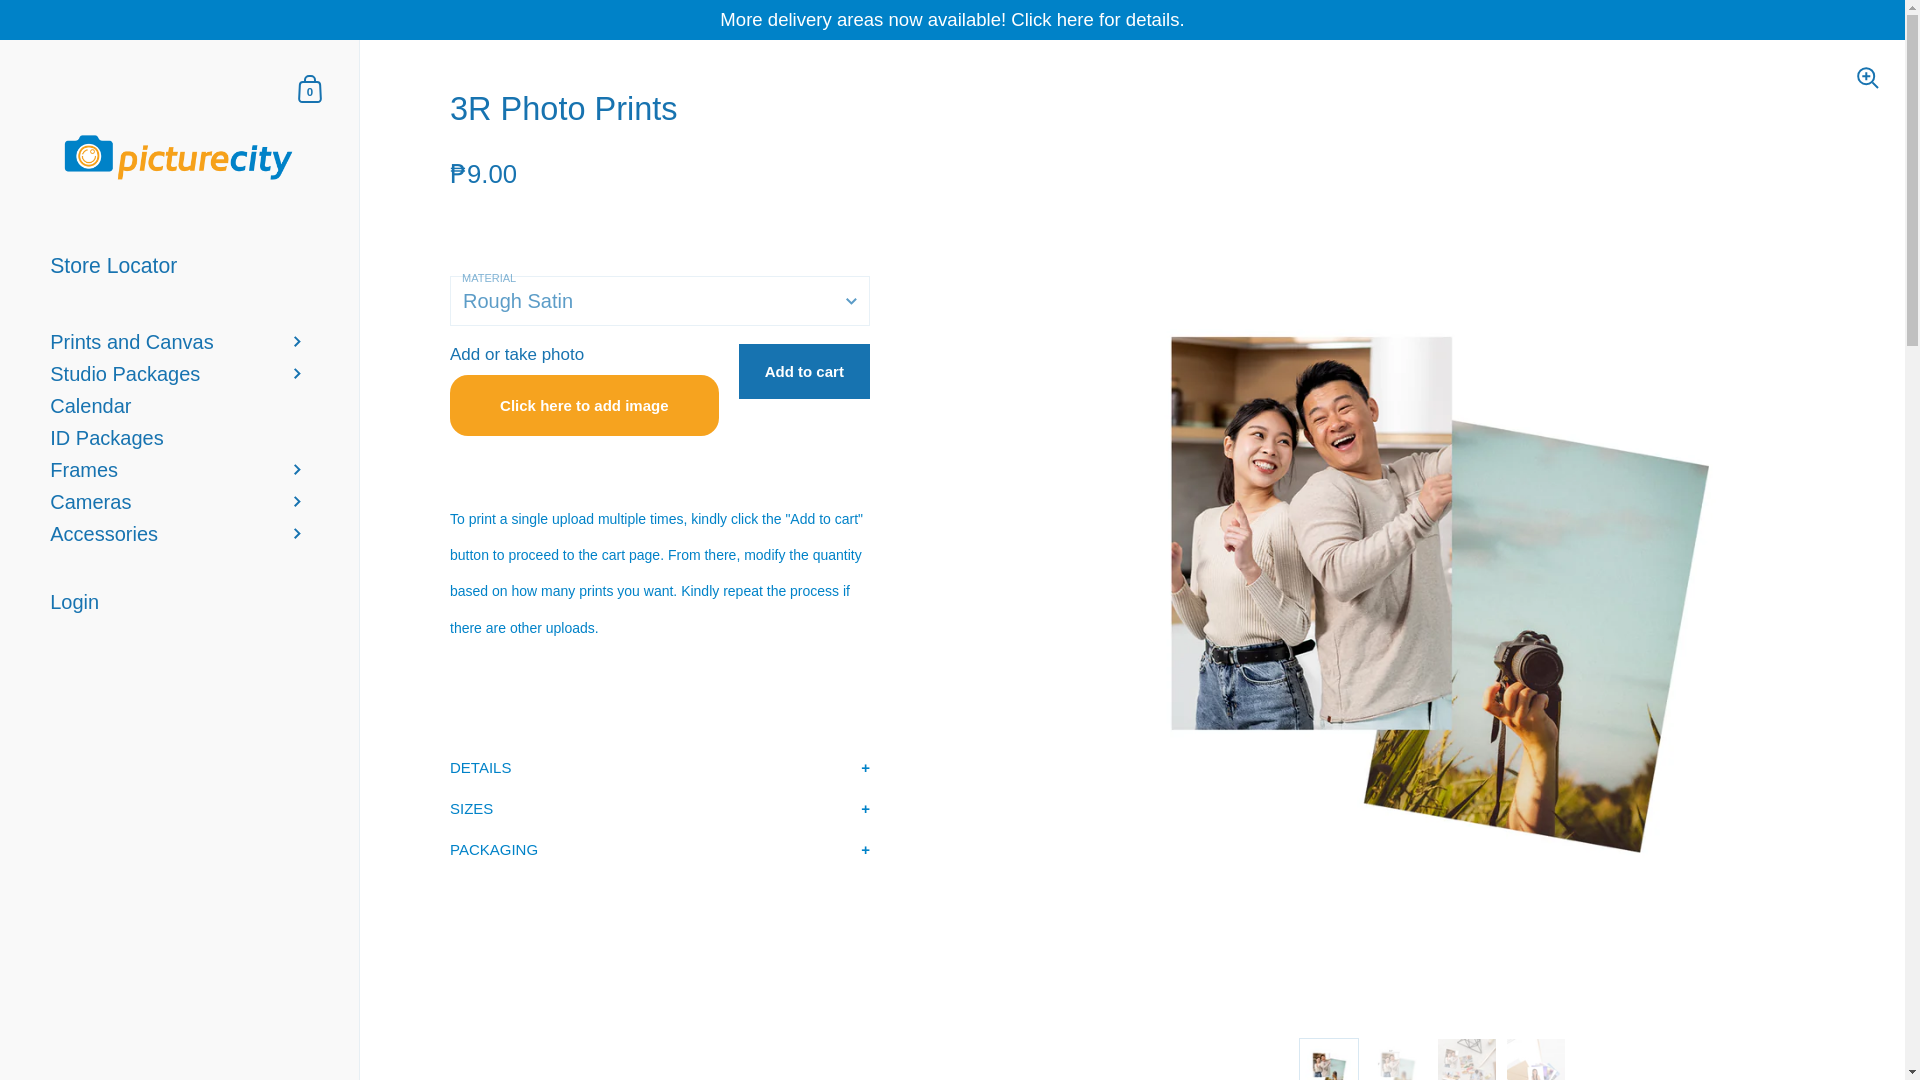 The image size is (1920, 1080). I want to click on Studio Packages, so click(180, 342).